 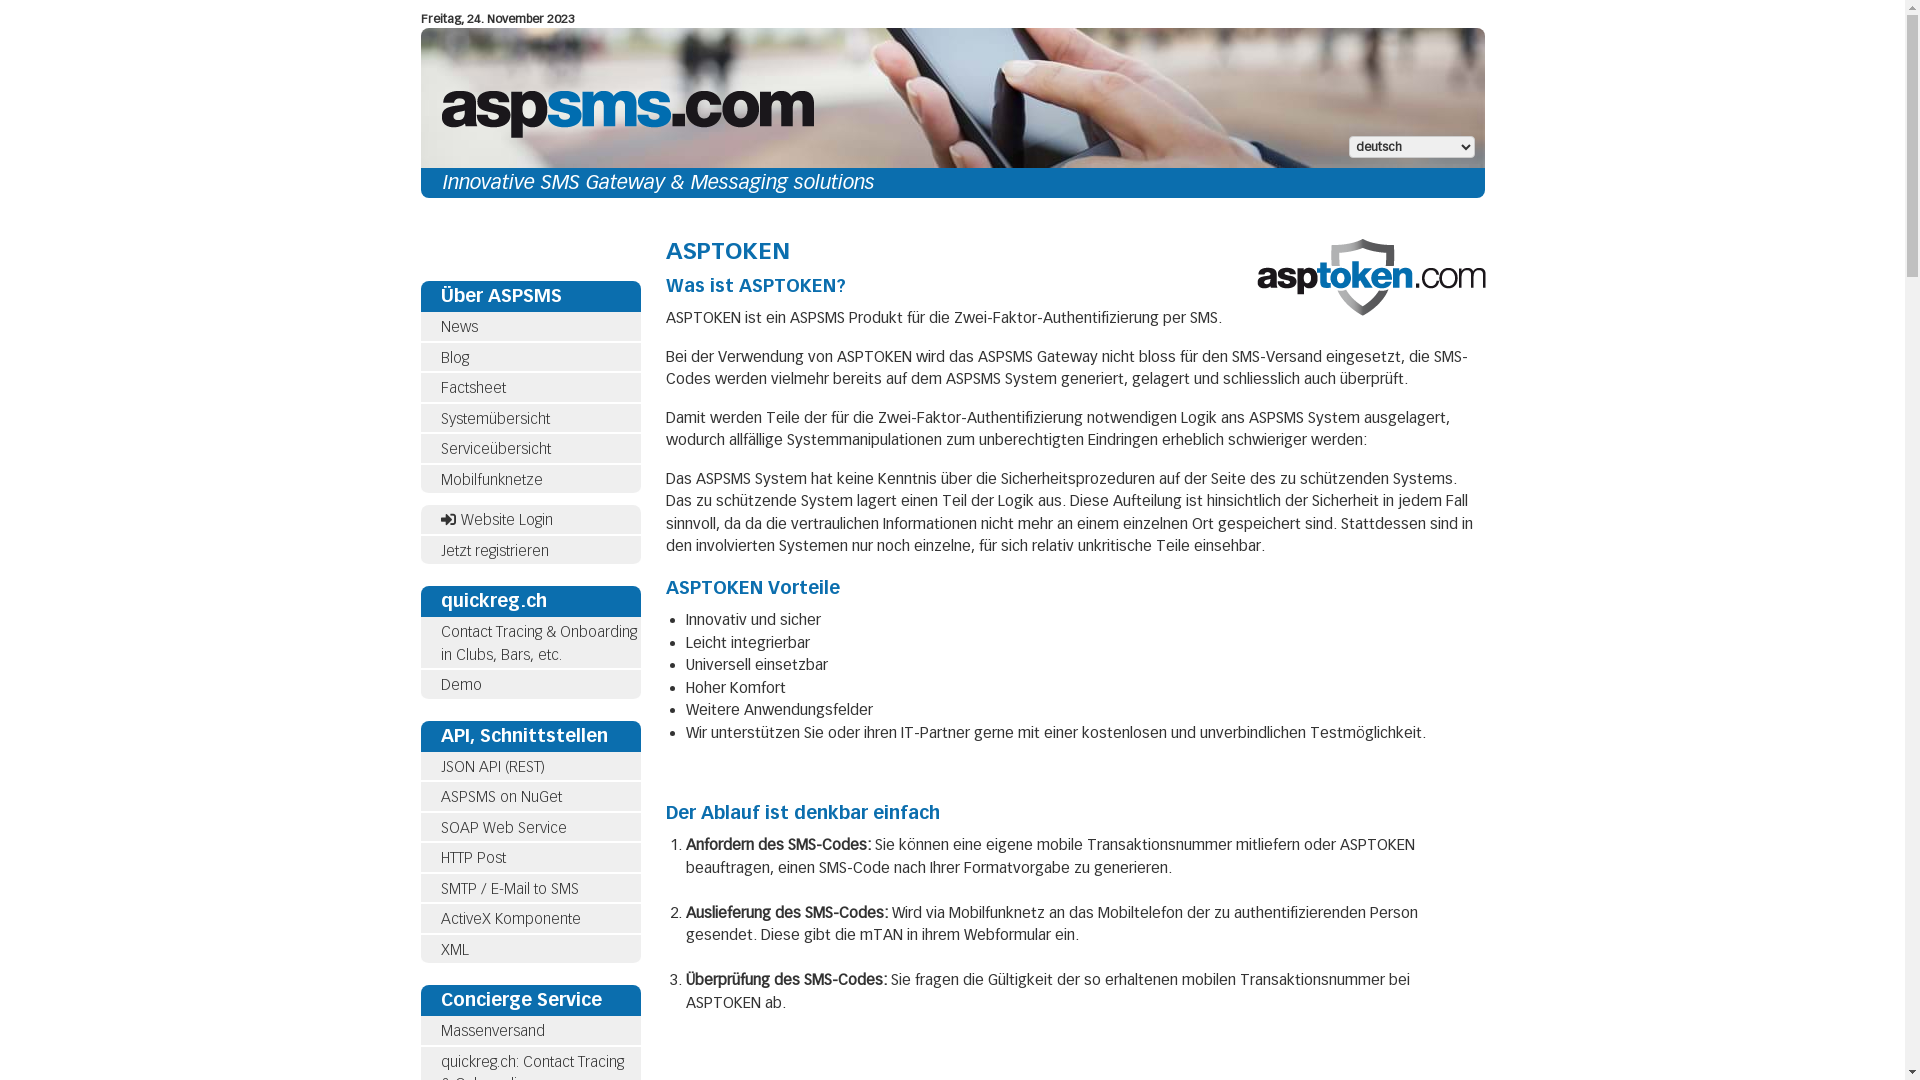 I want to click on Demo, so click(x=530, y=686).